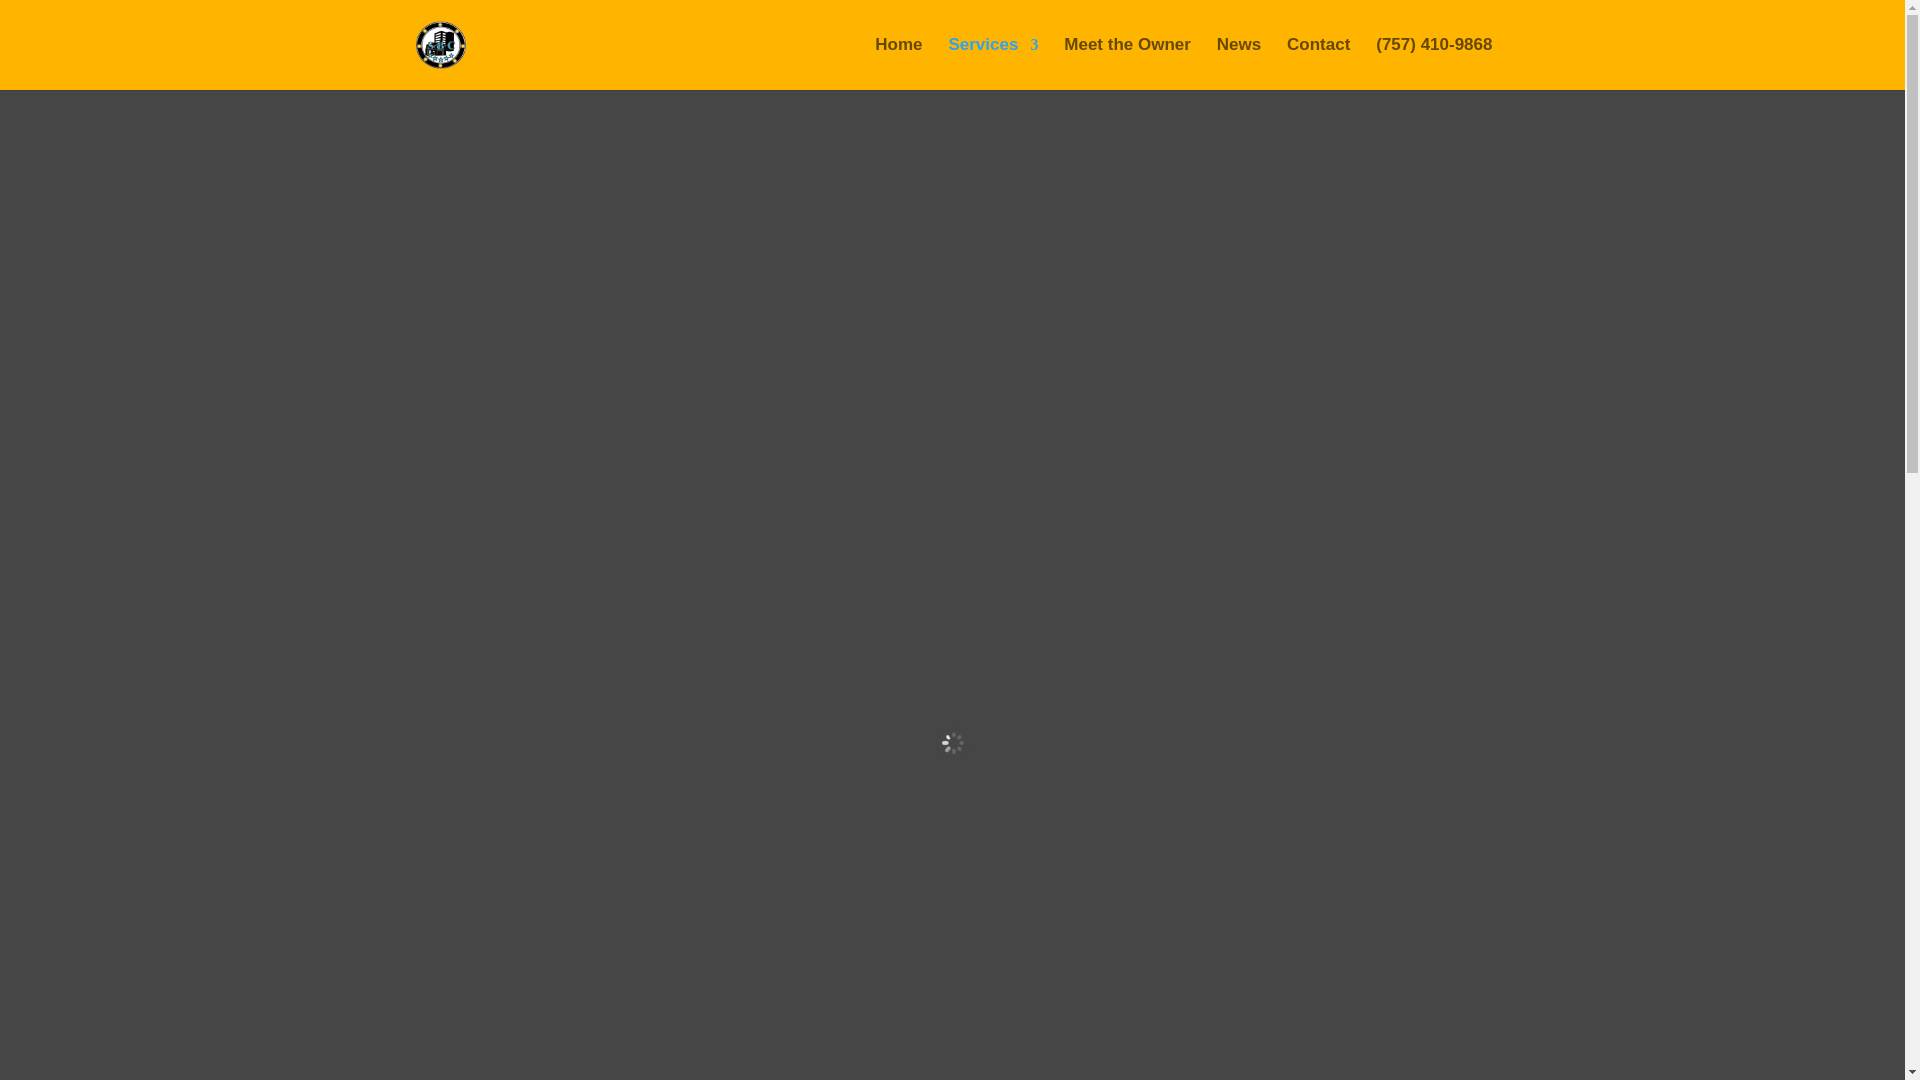  Describe the element at coordinates (1126, 63) in the screenshot. I see `Meet the Owner` at that location.